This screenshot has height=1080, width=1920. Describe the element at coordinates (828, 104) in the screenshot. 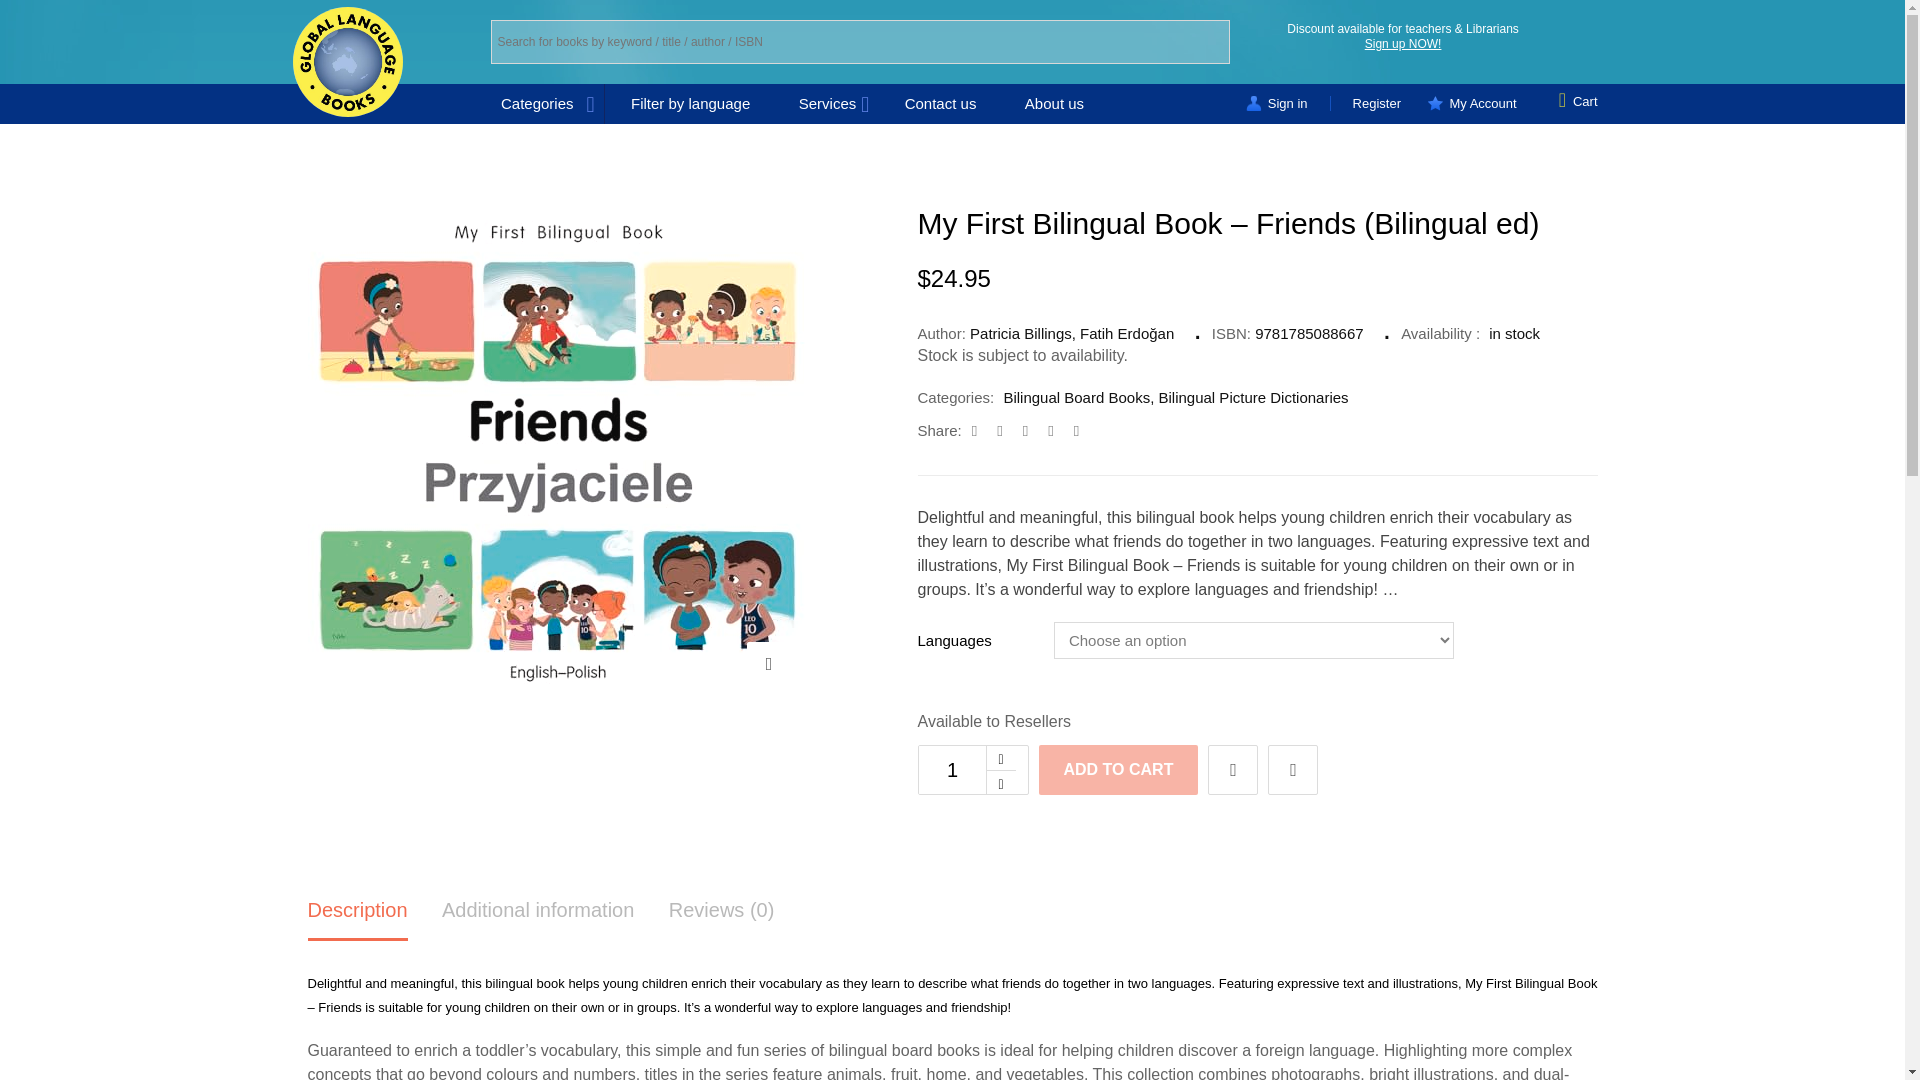

I see `Services` at that location.